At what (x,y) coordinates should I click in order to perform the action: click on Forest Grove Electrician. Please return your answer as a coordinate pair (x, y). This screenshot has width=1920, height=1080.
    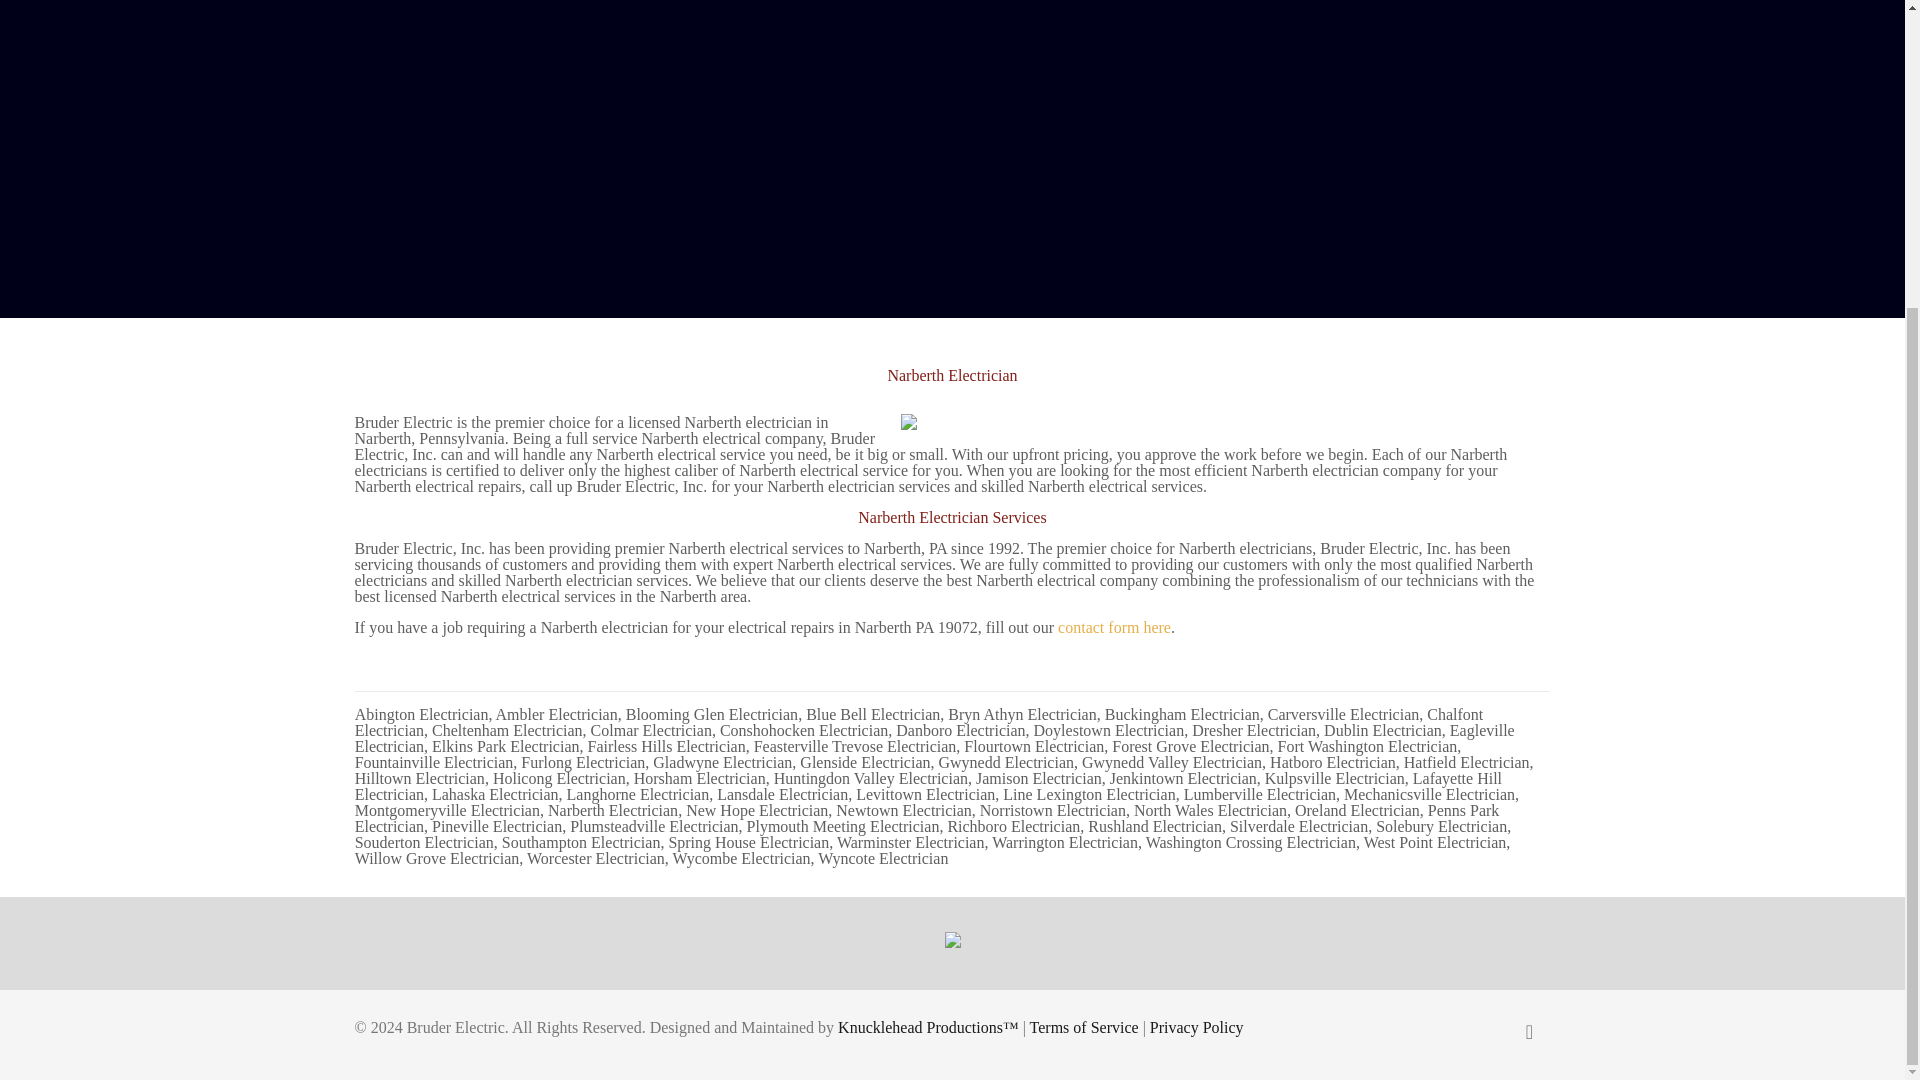
    Looking at the image, I should click on (1190, 746).